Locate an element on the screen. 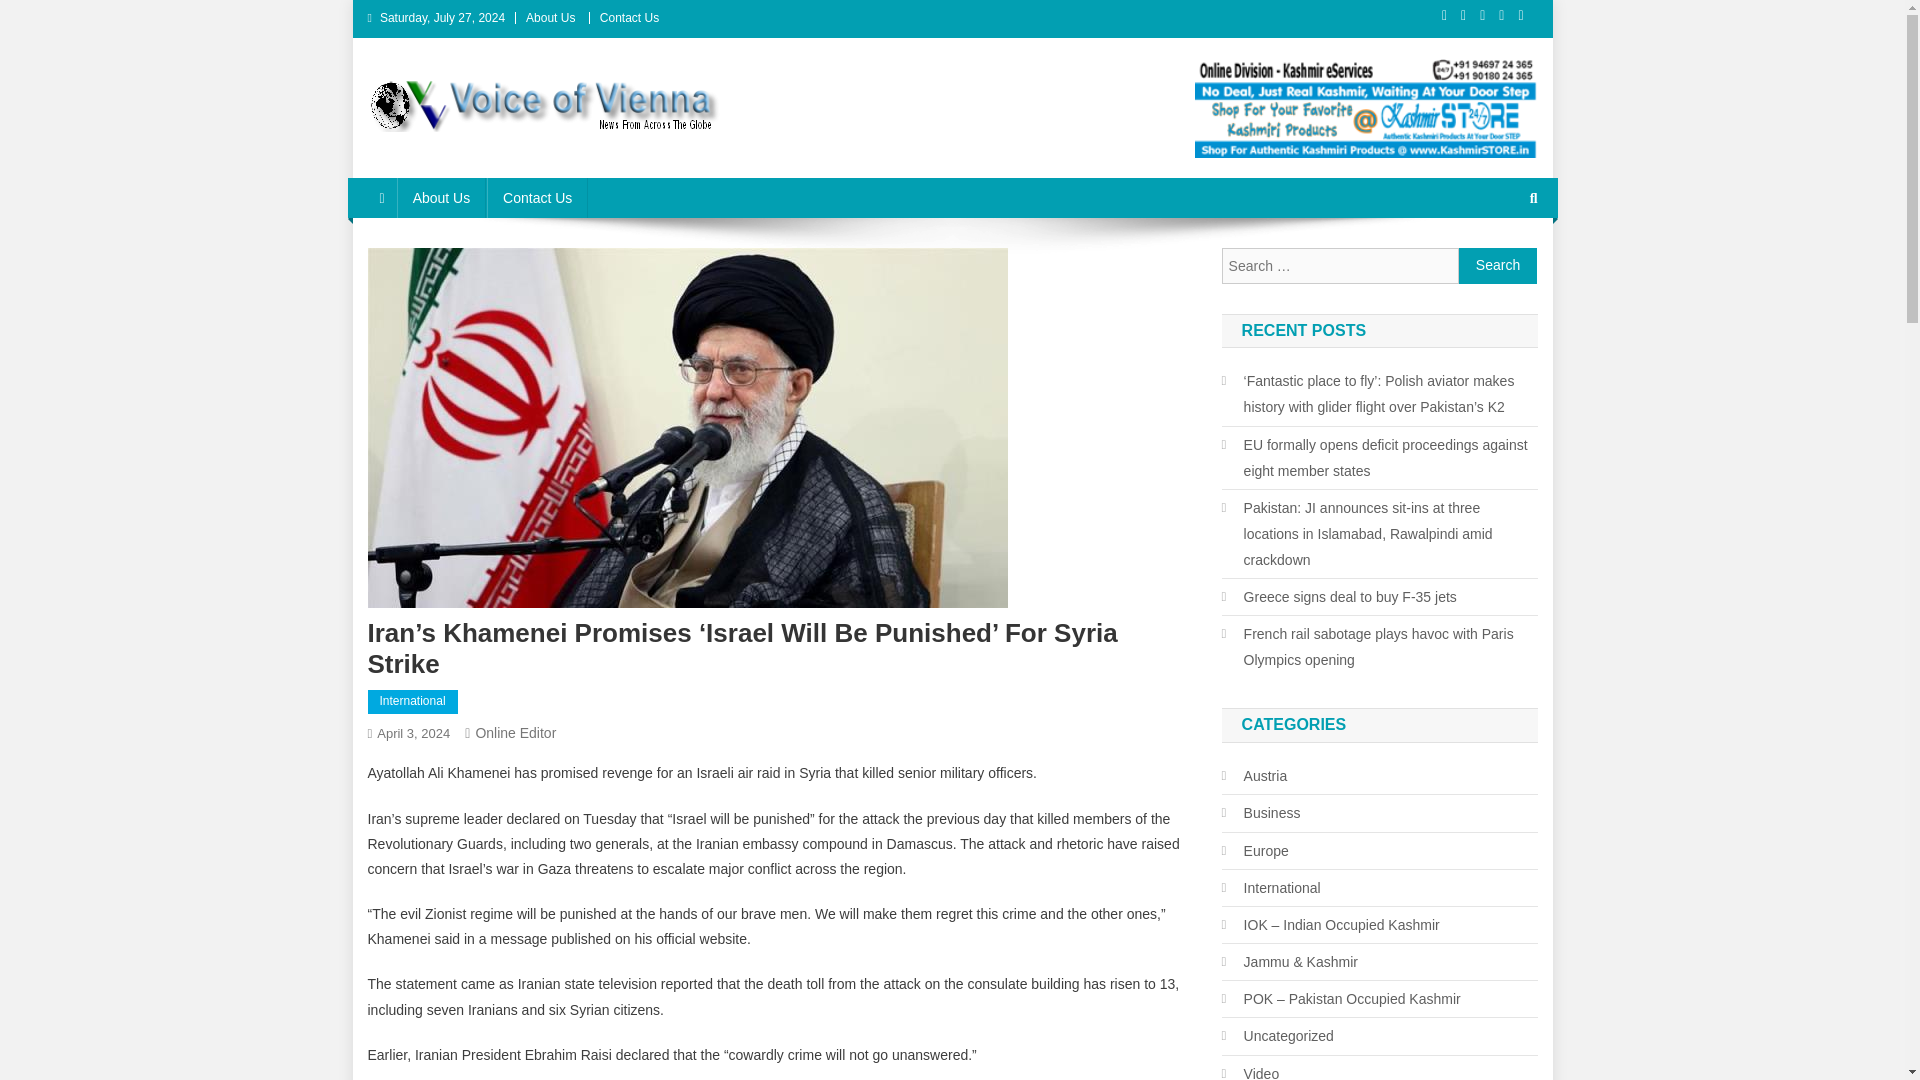  Online Editor is located at coordinates (515, 732).